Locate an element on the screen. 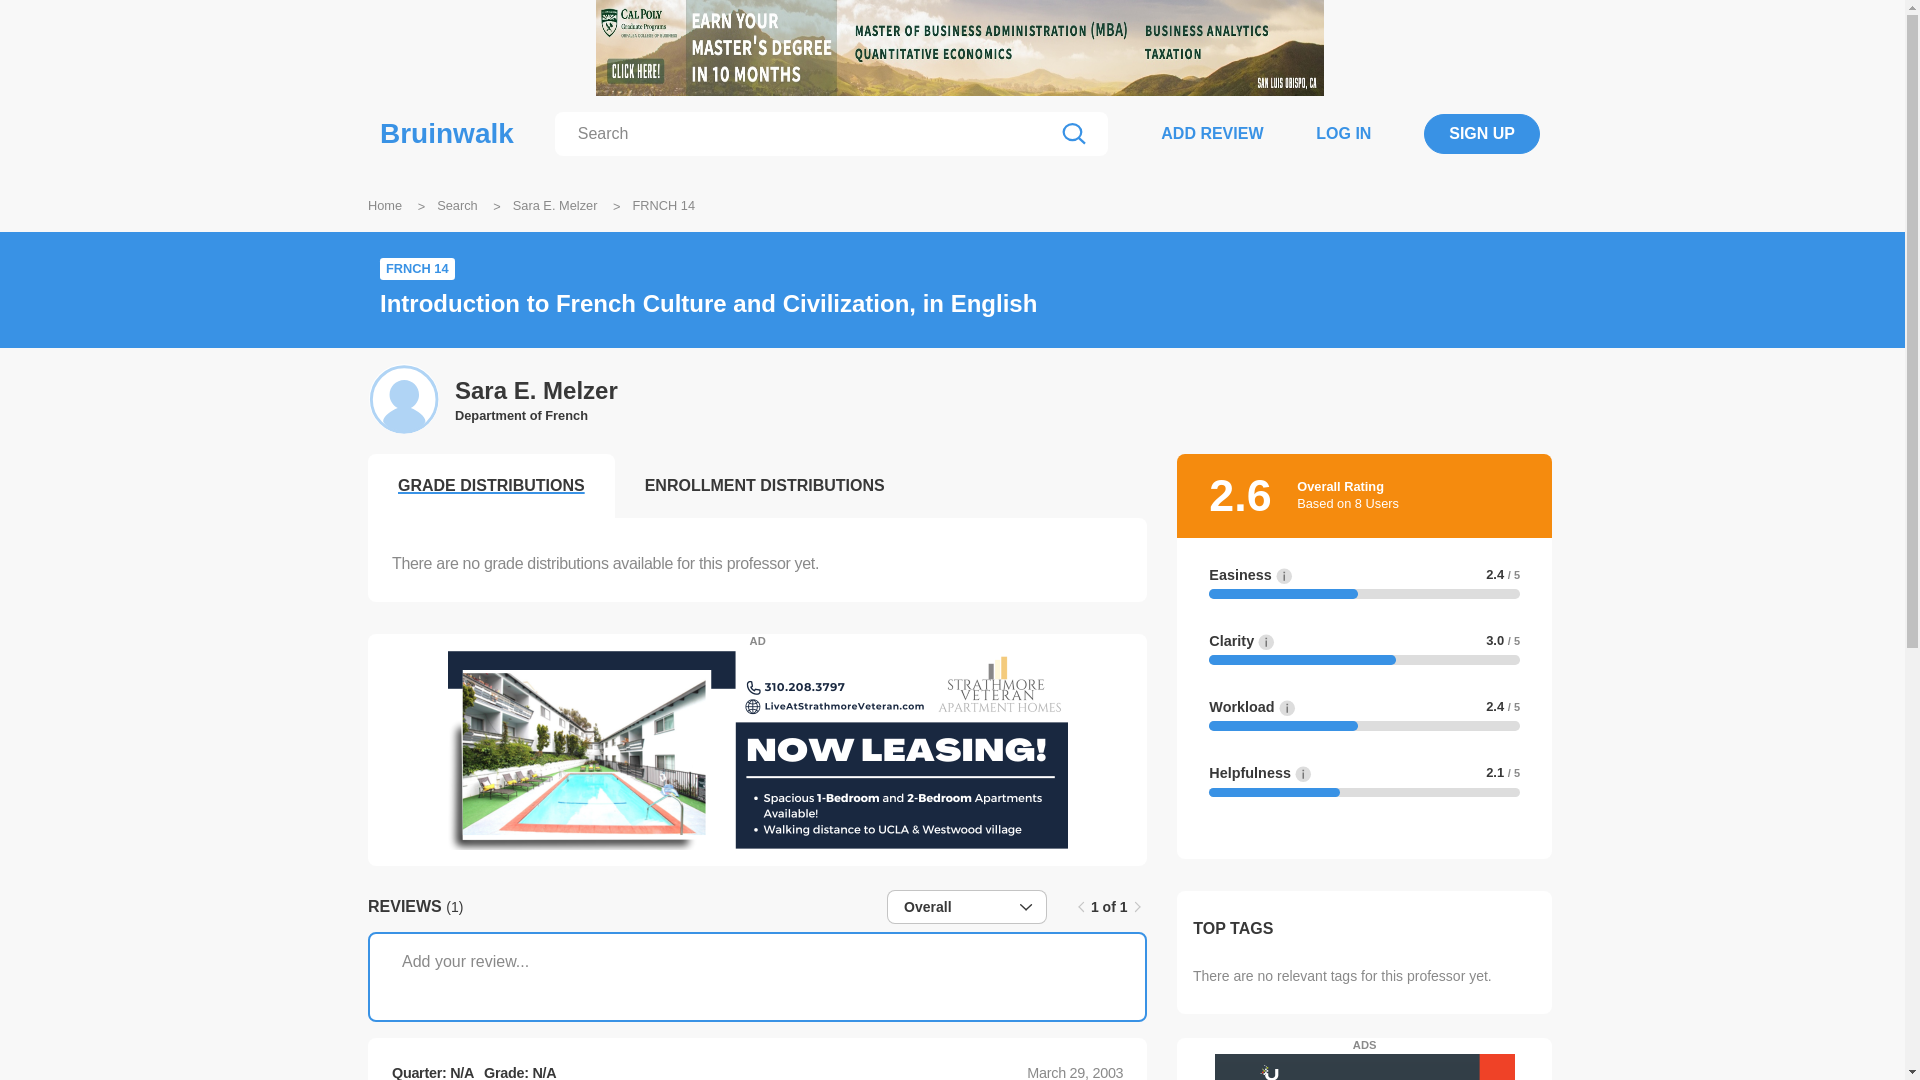  Search is located at coordinates (458, 204).